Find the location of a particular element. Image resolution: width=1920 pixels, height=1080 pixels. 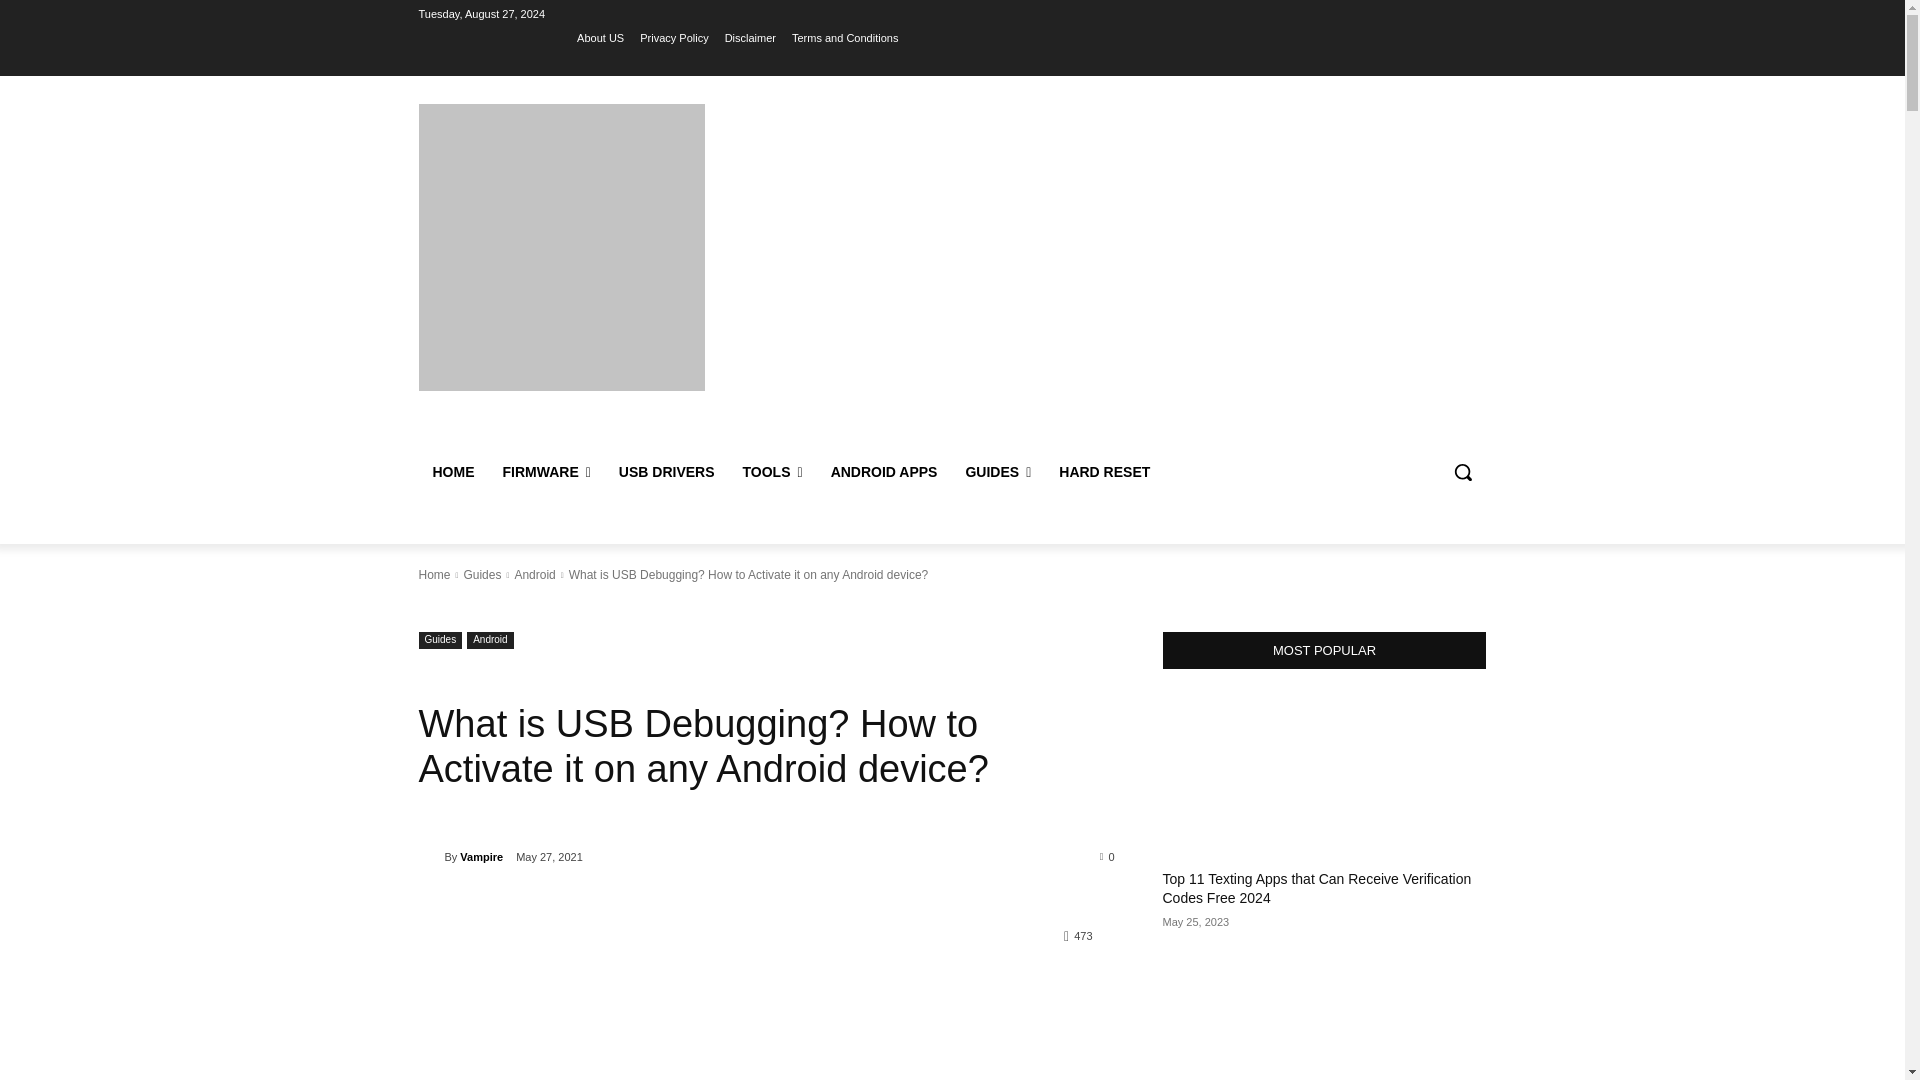

HARD RESET is located at coordinates (1104, 472).